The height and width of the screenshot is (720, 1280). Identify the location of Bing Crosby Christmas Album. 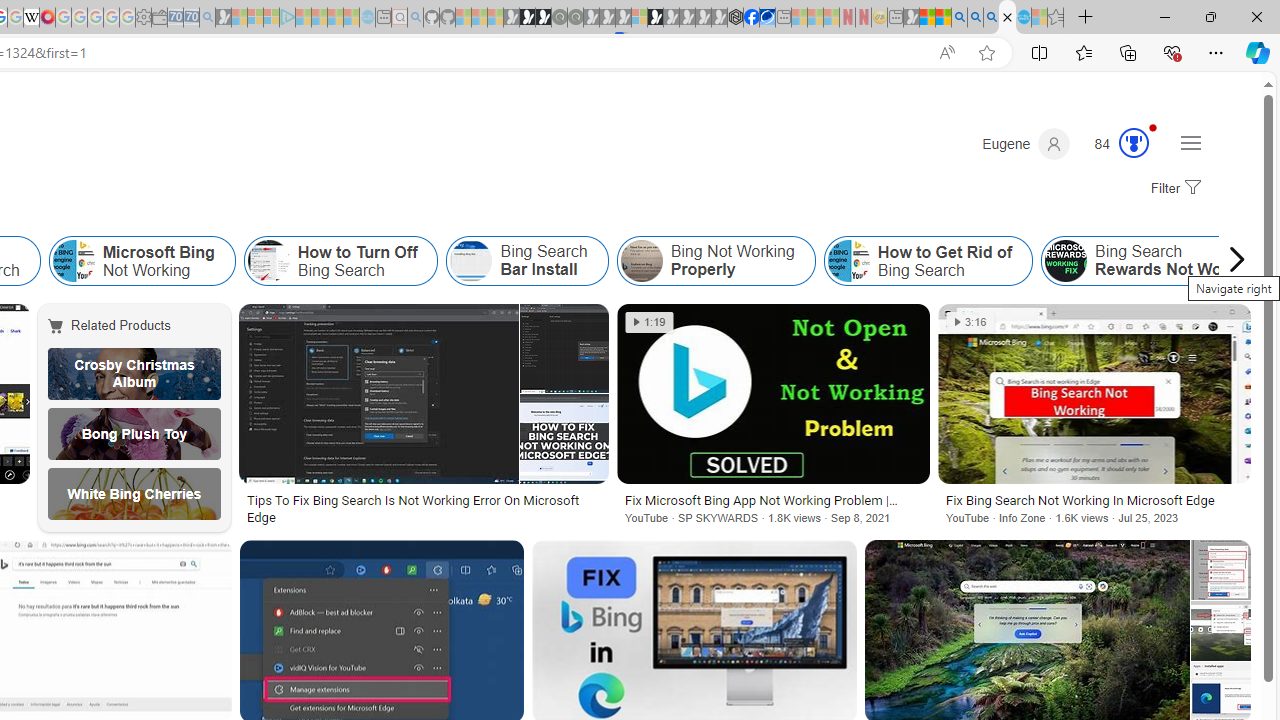
(134, 374).